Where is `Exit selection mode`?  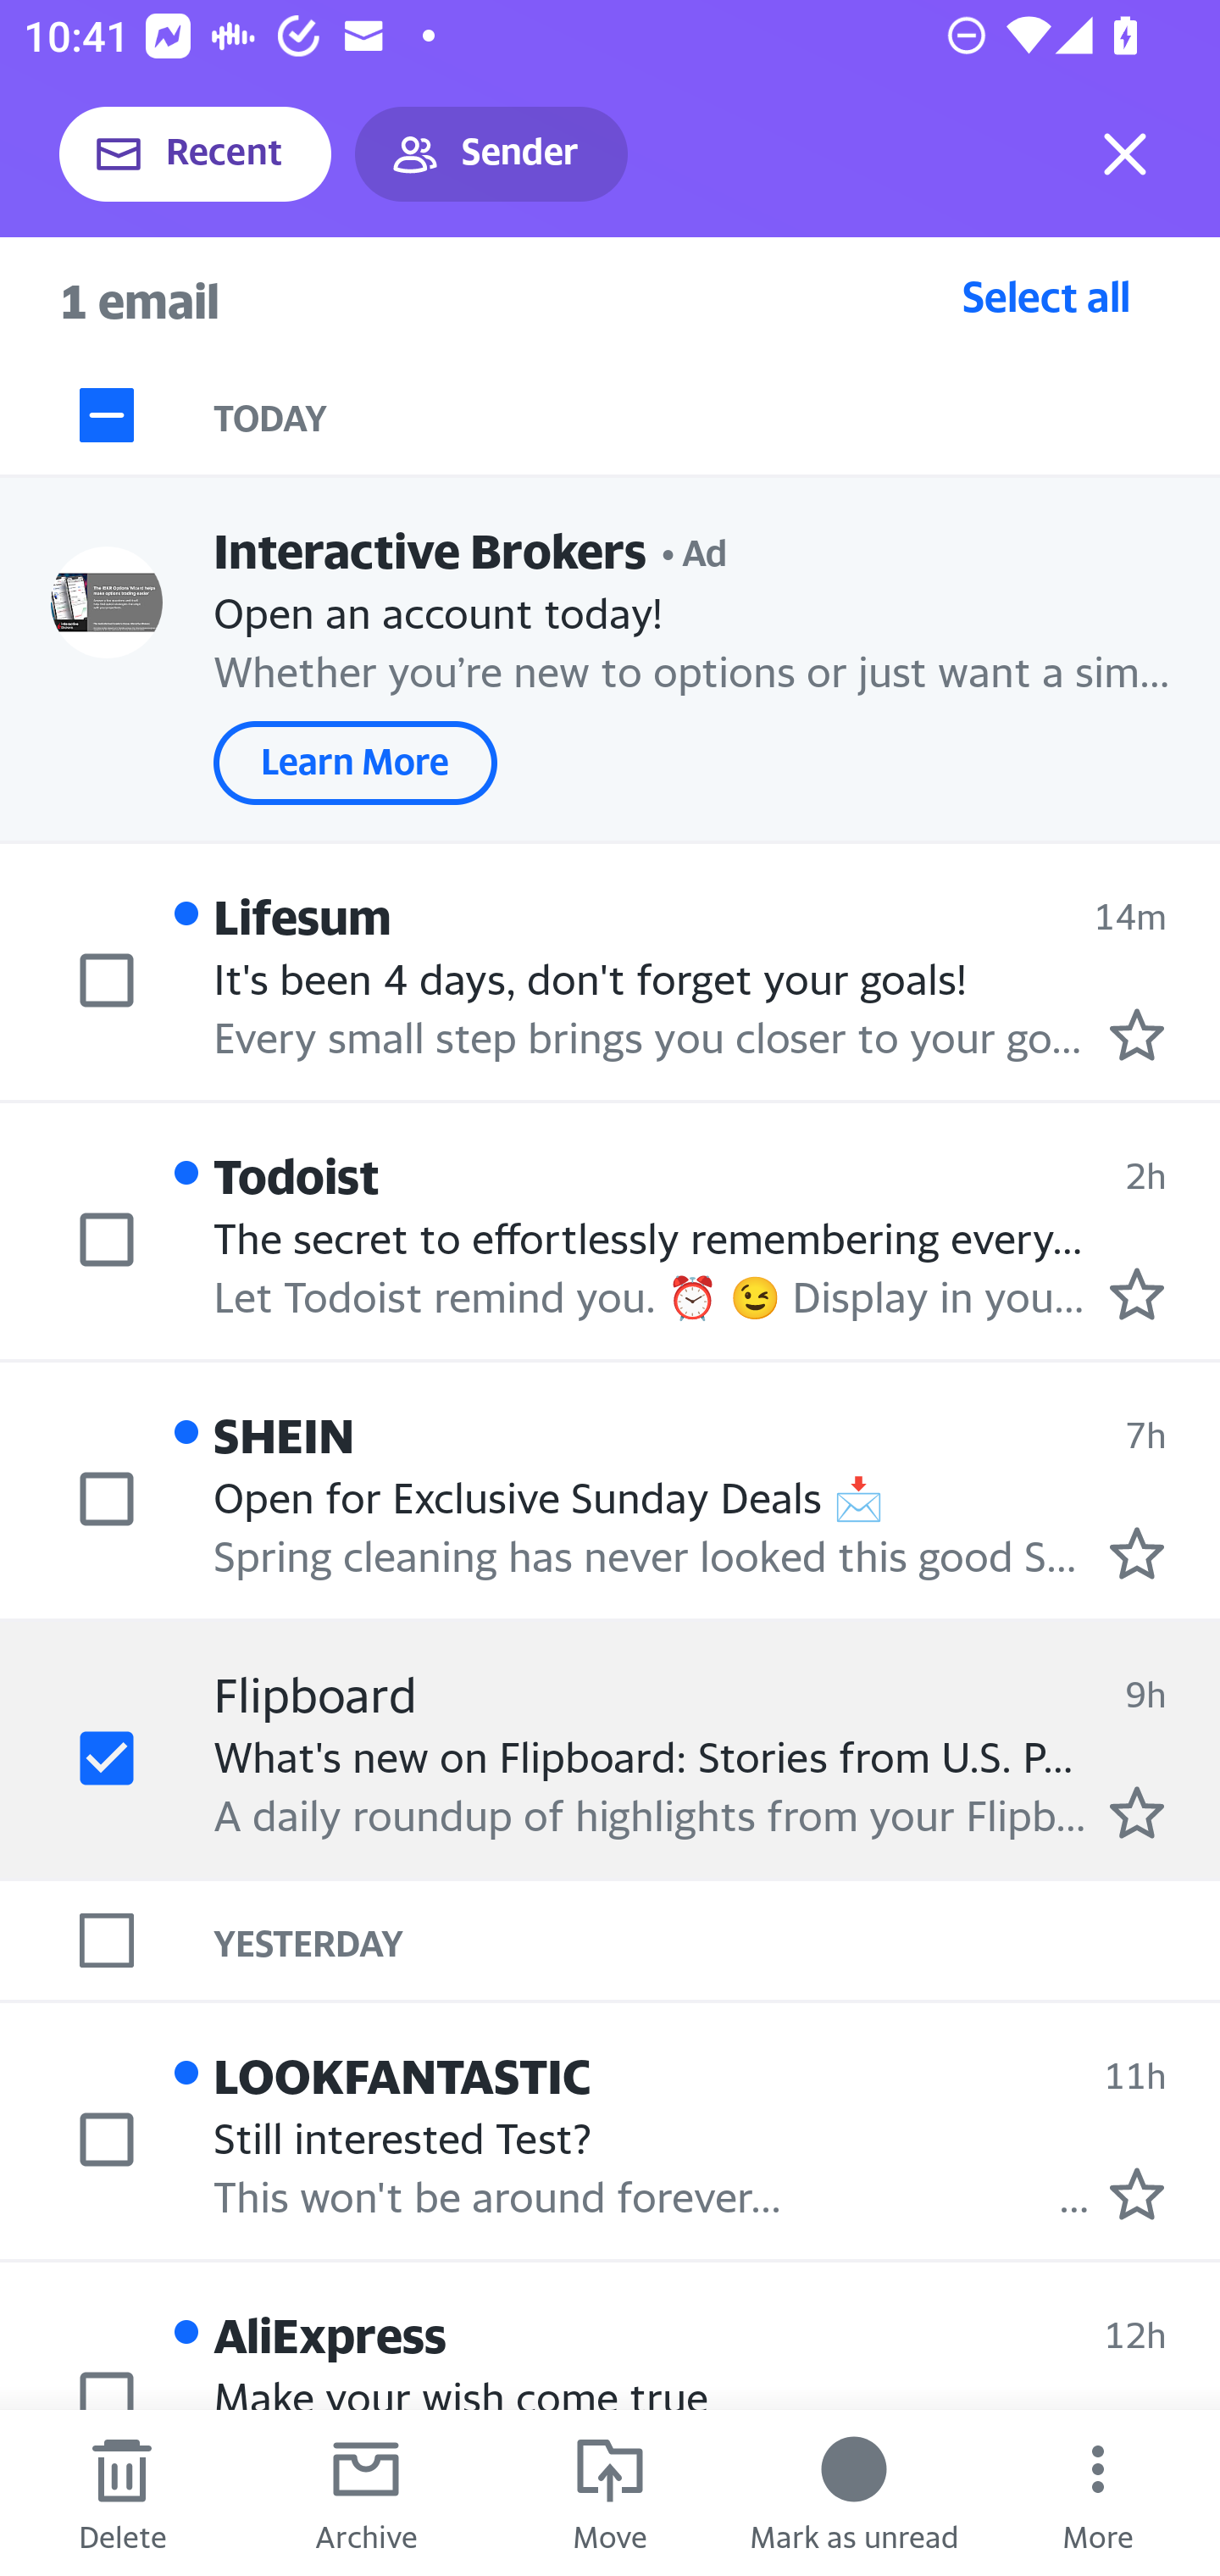 Exit selection mode is located at coordinates (1125, 154).